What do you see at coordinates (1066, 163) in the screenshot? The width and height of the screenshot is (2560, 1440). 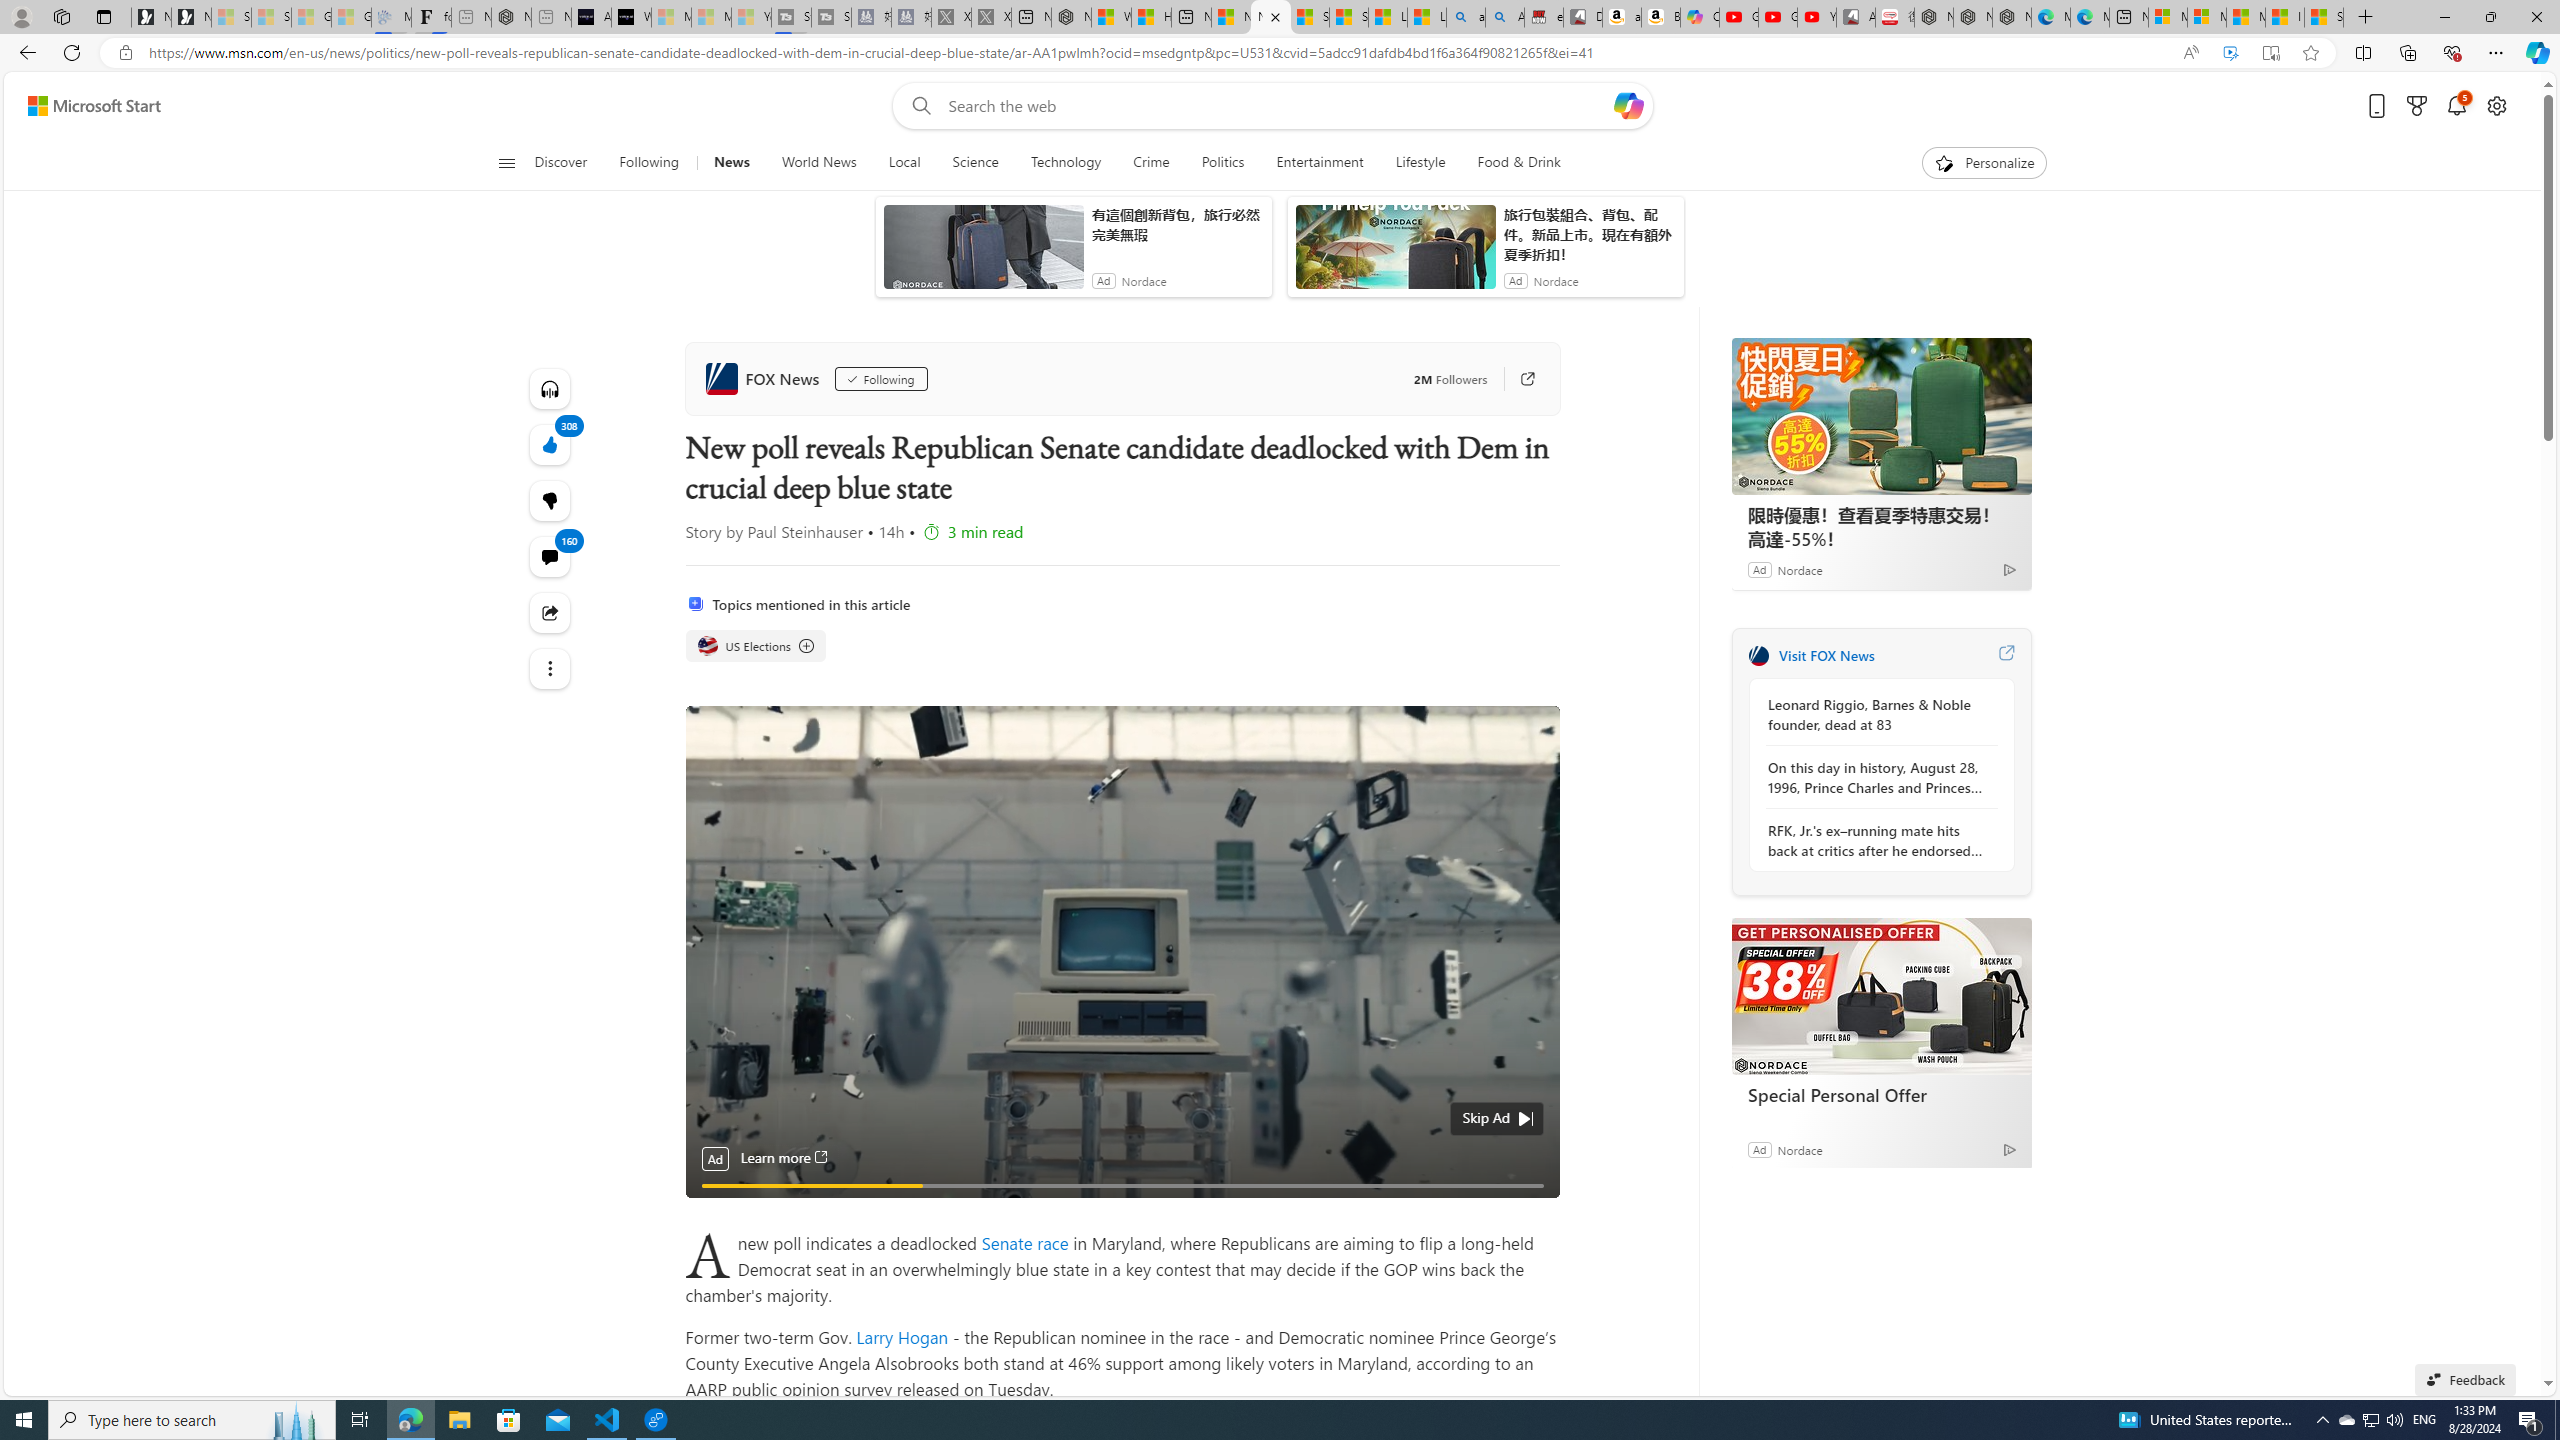 I see `Technology` at bounding box center [1066, 163].